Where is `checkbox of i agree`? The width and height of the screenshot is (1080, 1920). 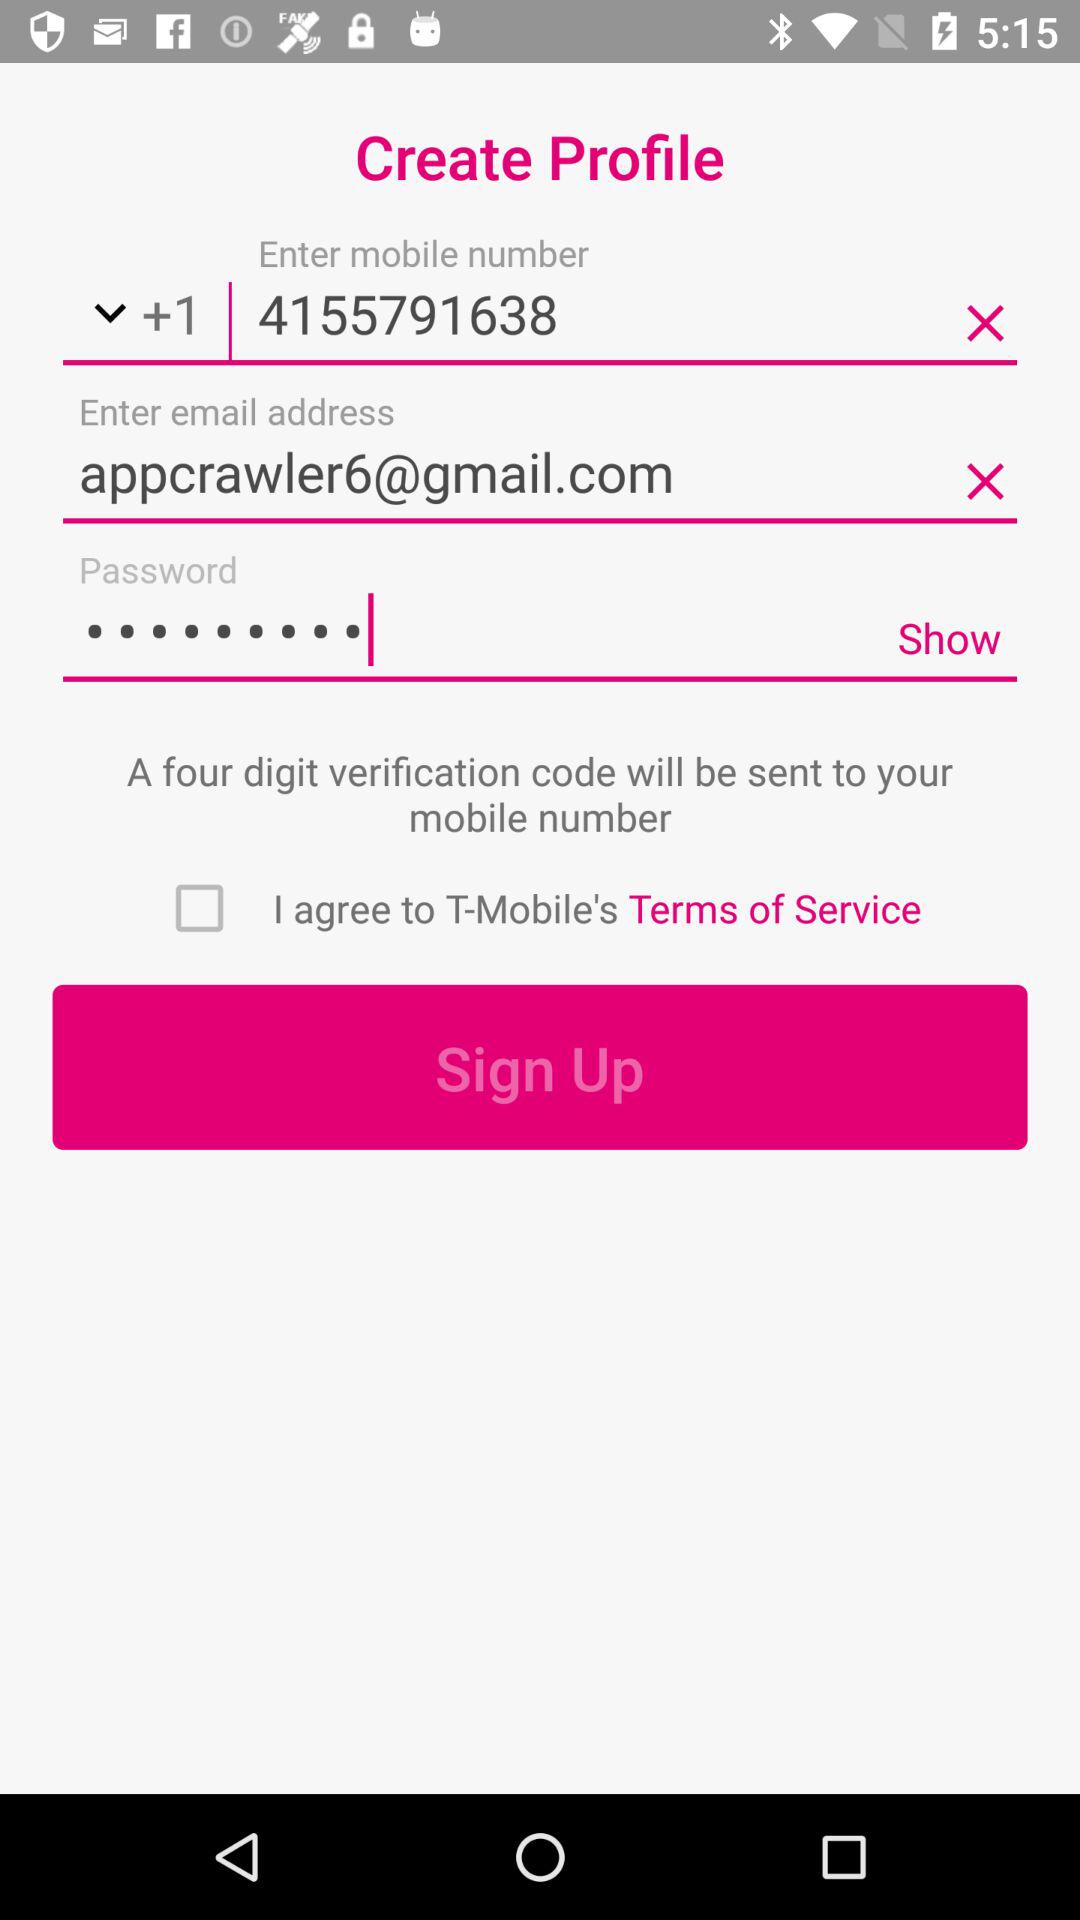 checkbox of i agree is located at coordinates (199, 908).